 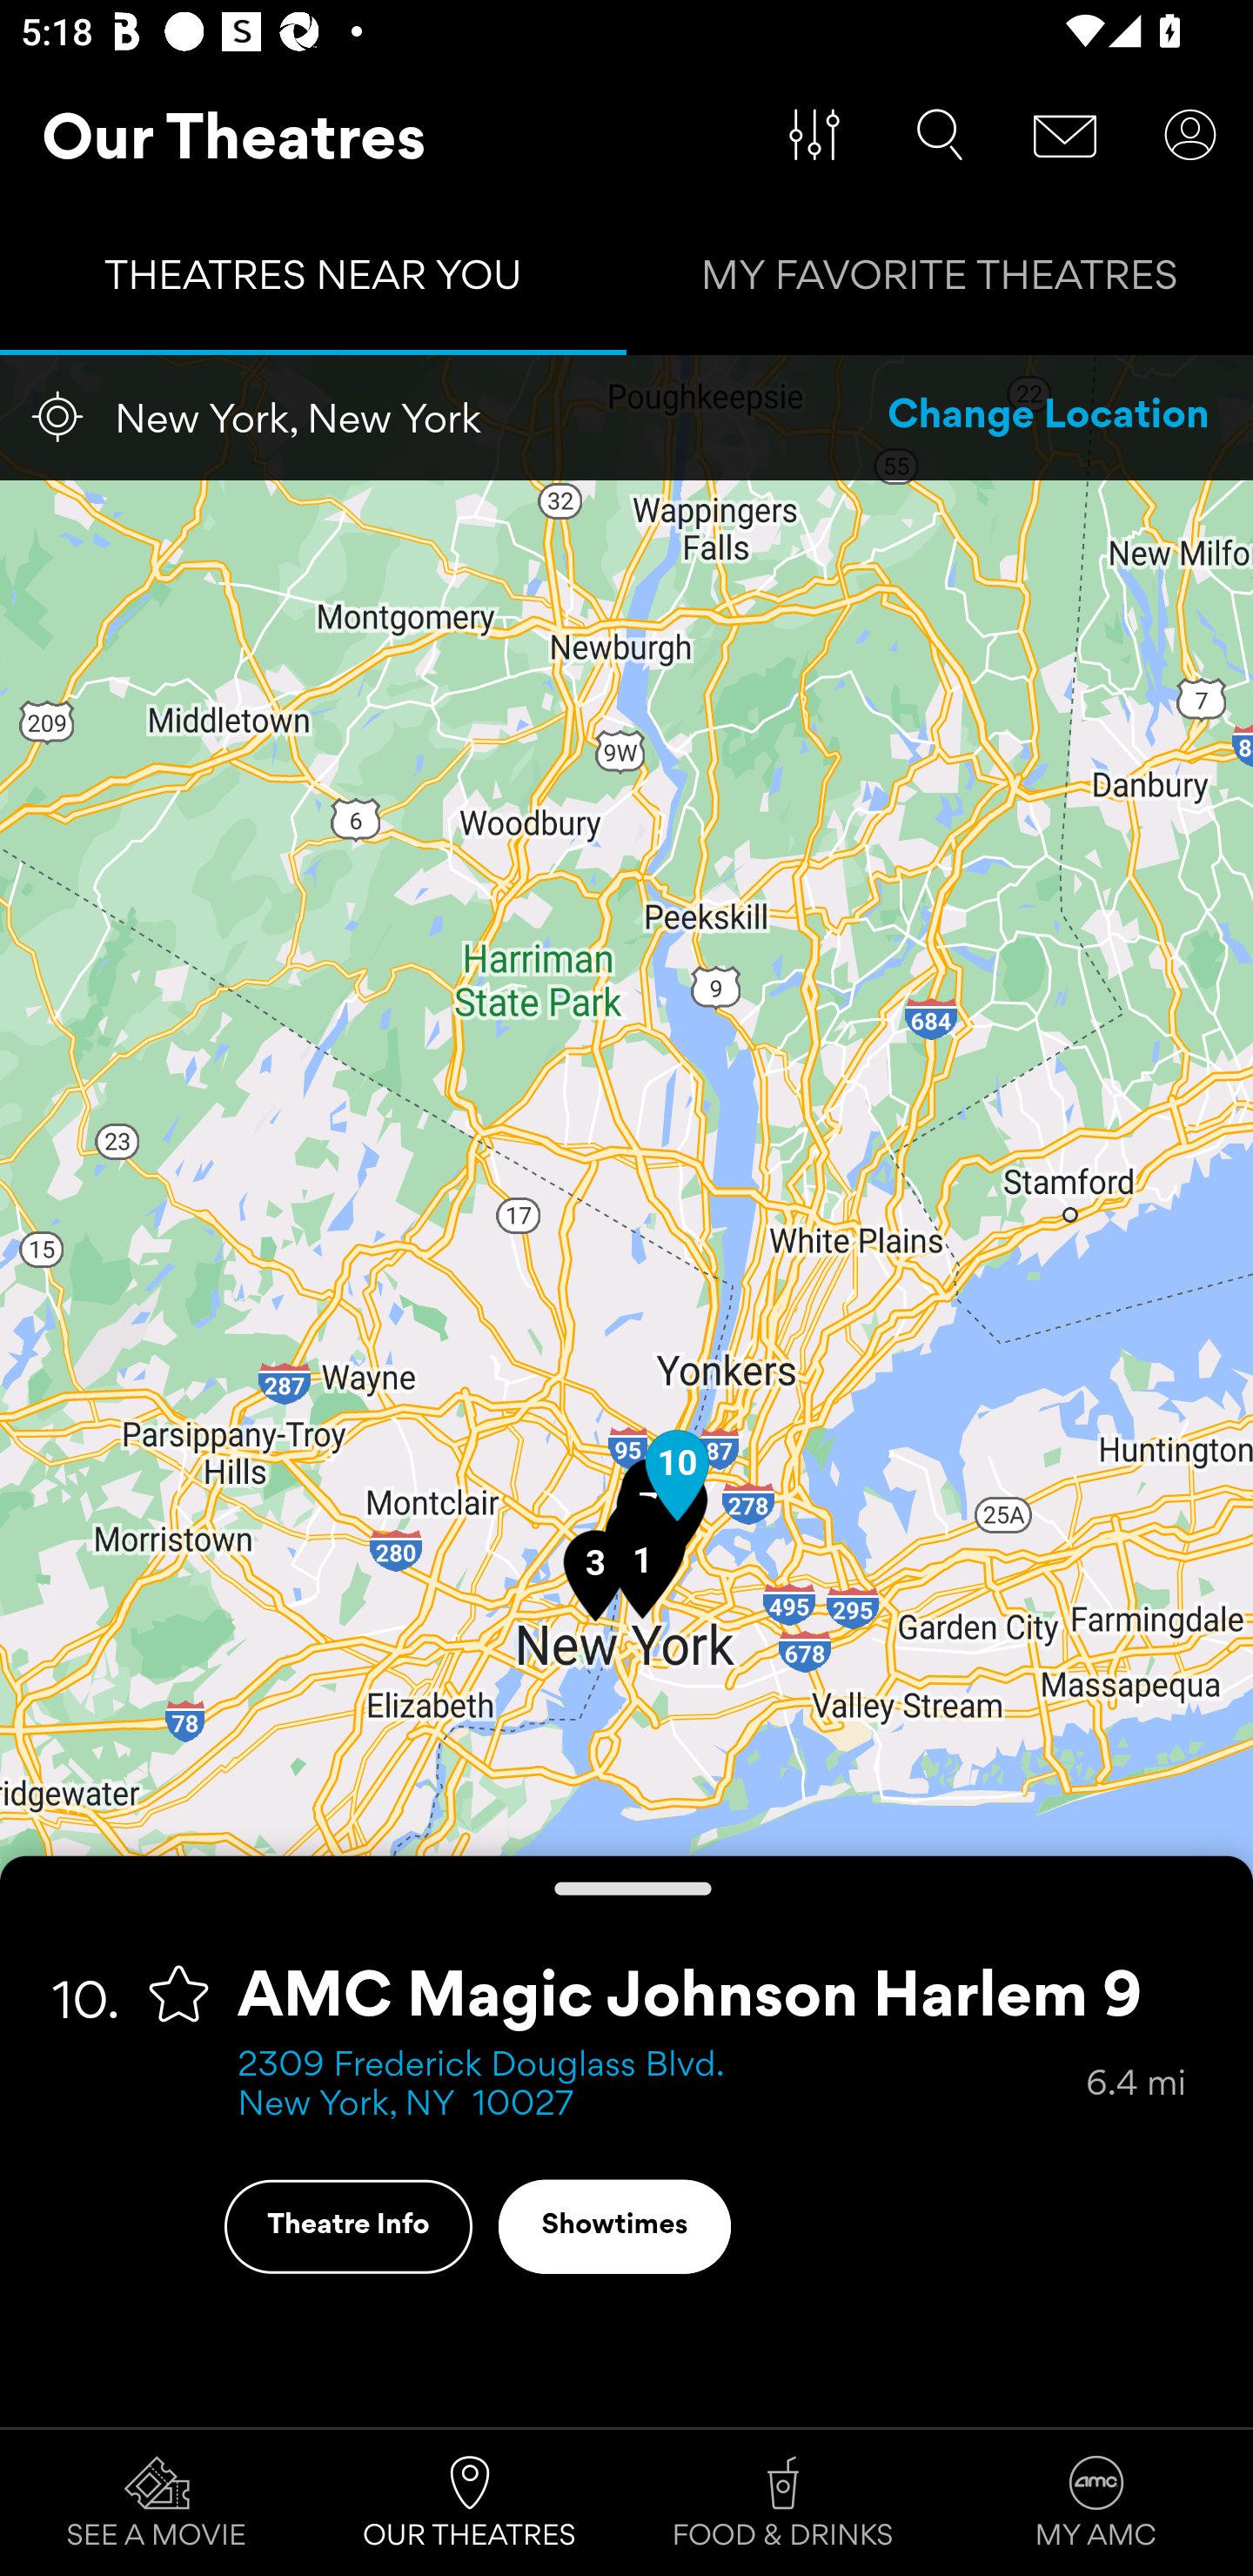 I want to click on Message Center, so click(x=1065, y=135).